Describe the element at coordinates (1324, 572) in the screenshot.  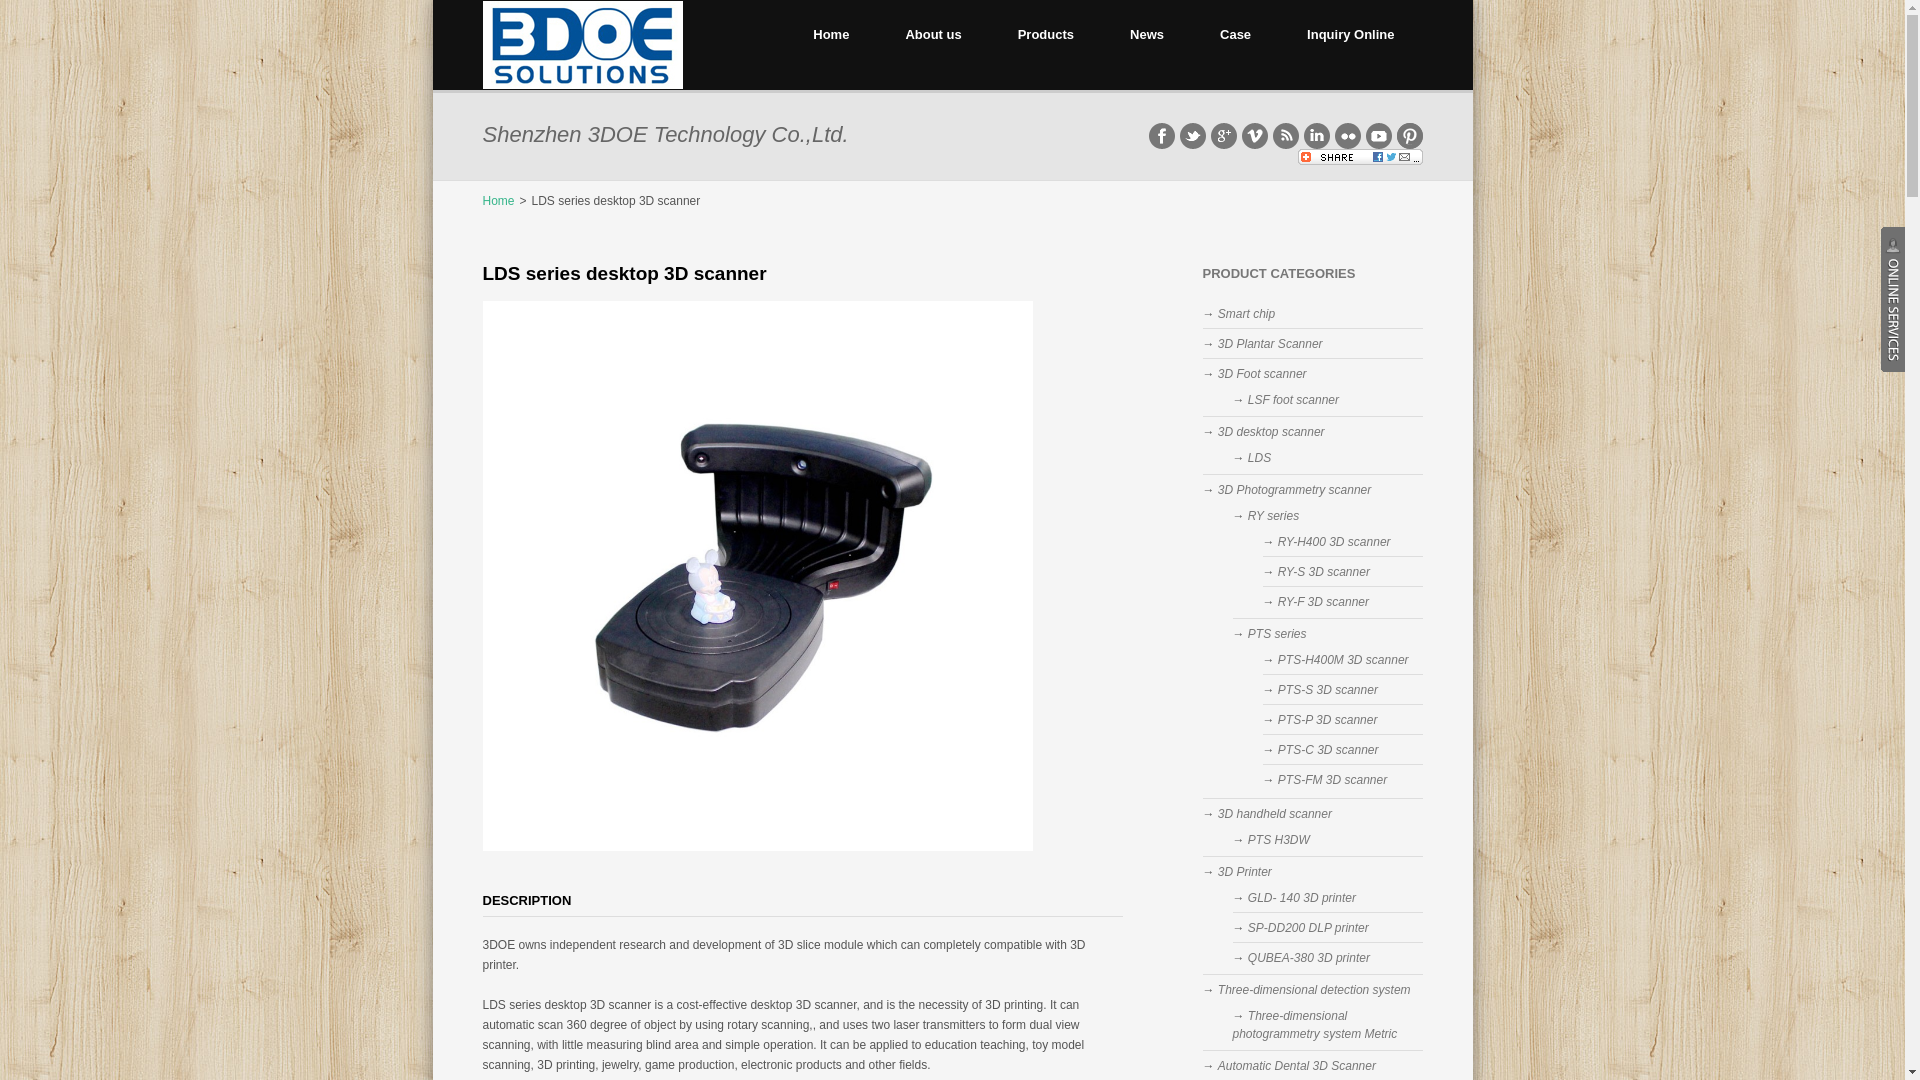
I see `RY-S 3D scanner` at that location.